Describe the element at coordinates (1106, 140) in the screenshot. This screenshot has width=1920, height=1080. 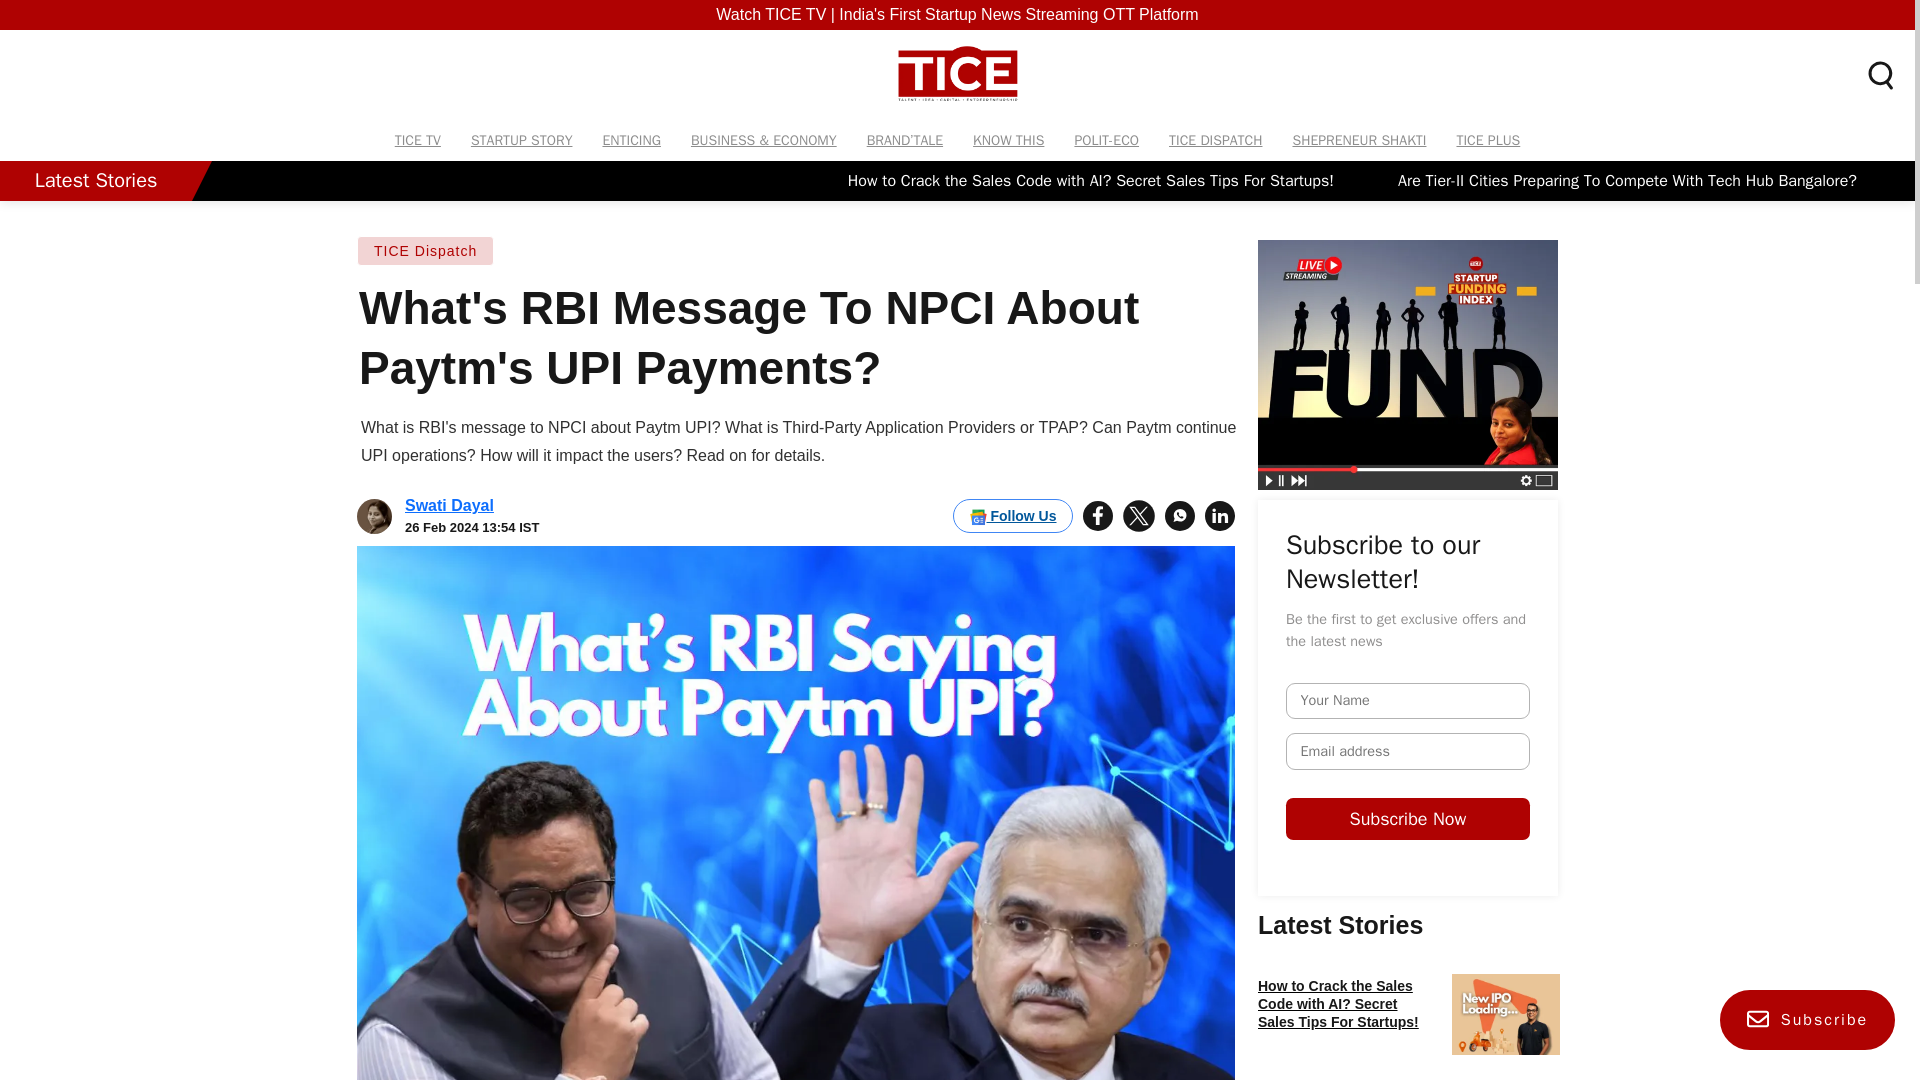
I see `POLIT-ECO` at that location.